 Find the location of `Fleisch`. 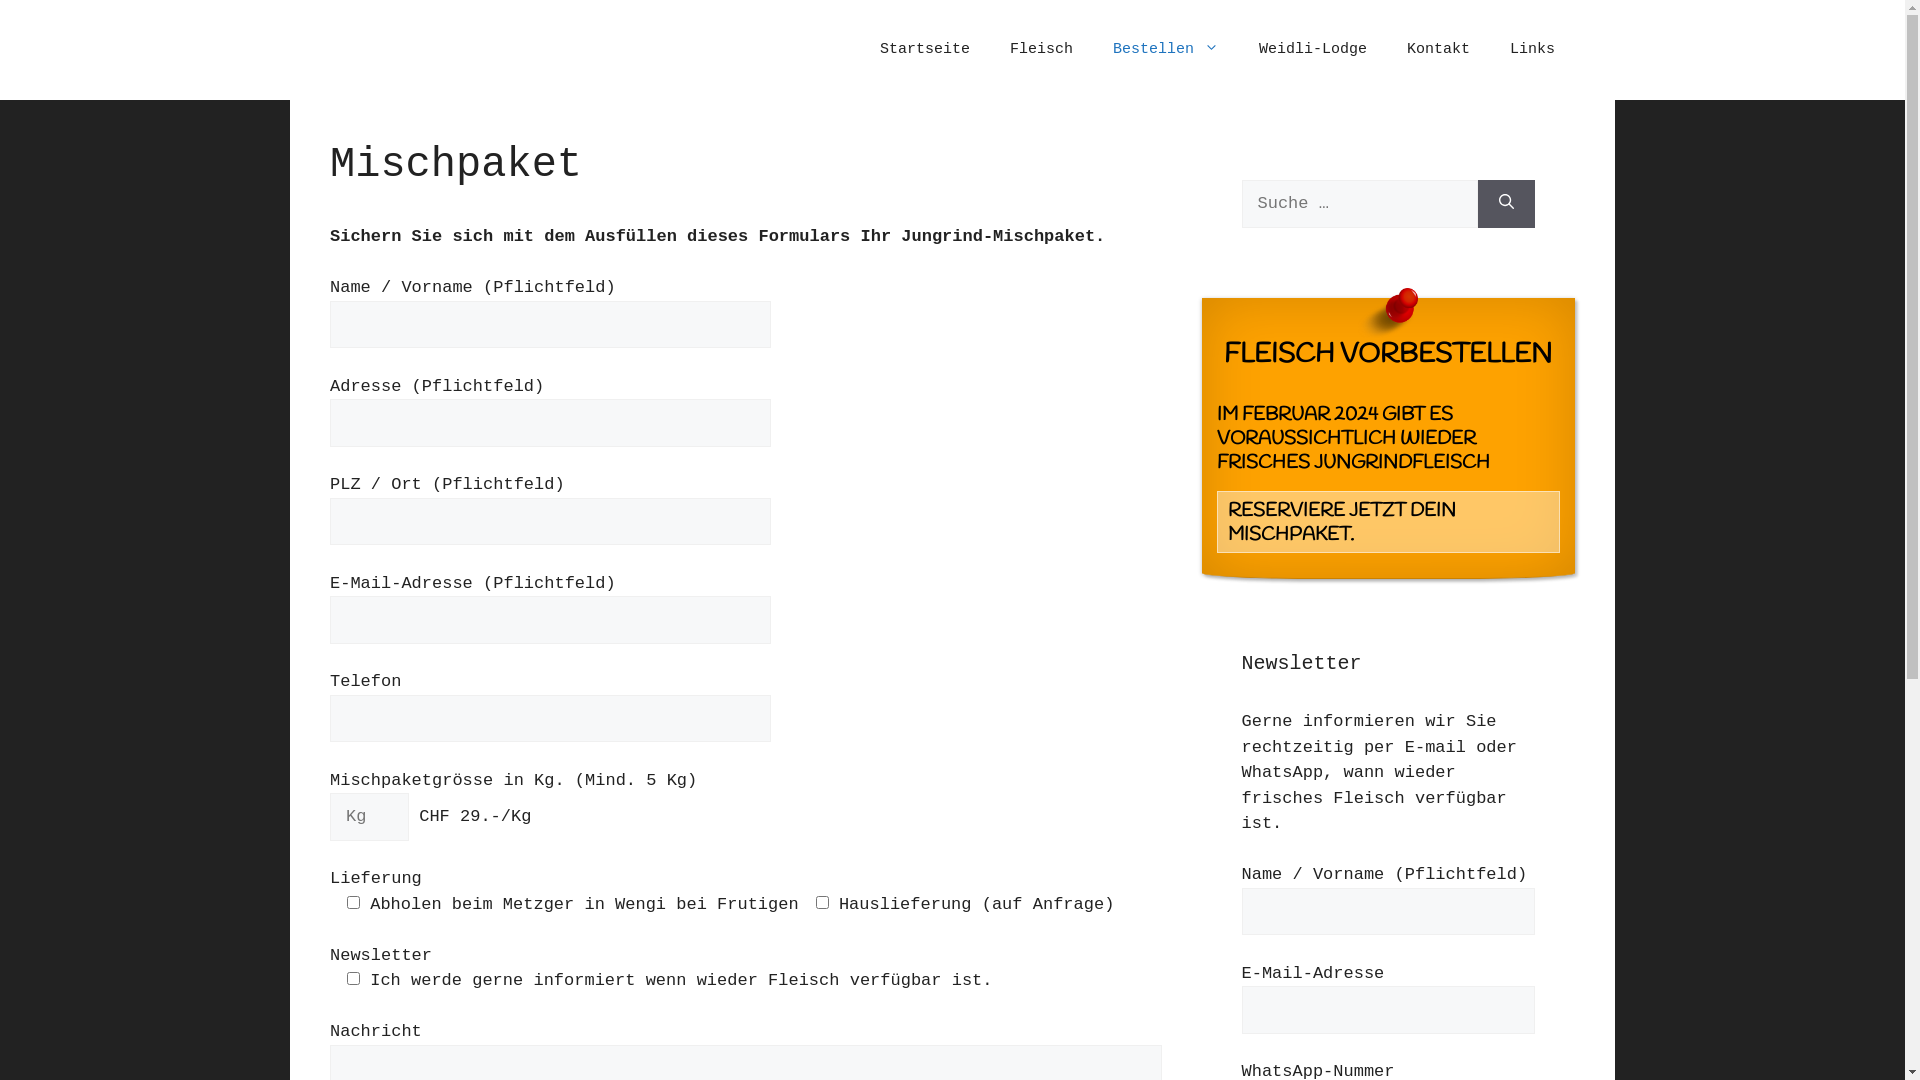

Fleisch is located at coordinates (1042, 50).